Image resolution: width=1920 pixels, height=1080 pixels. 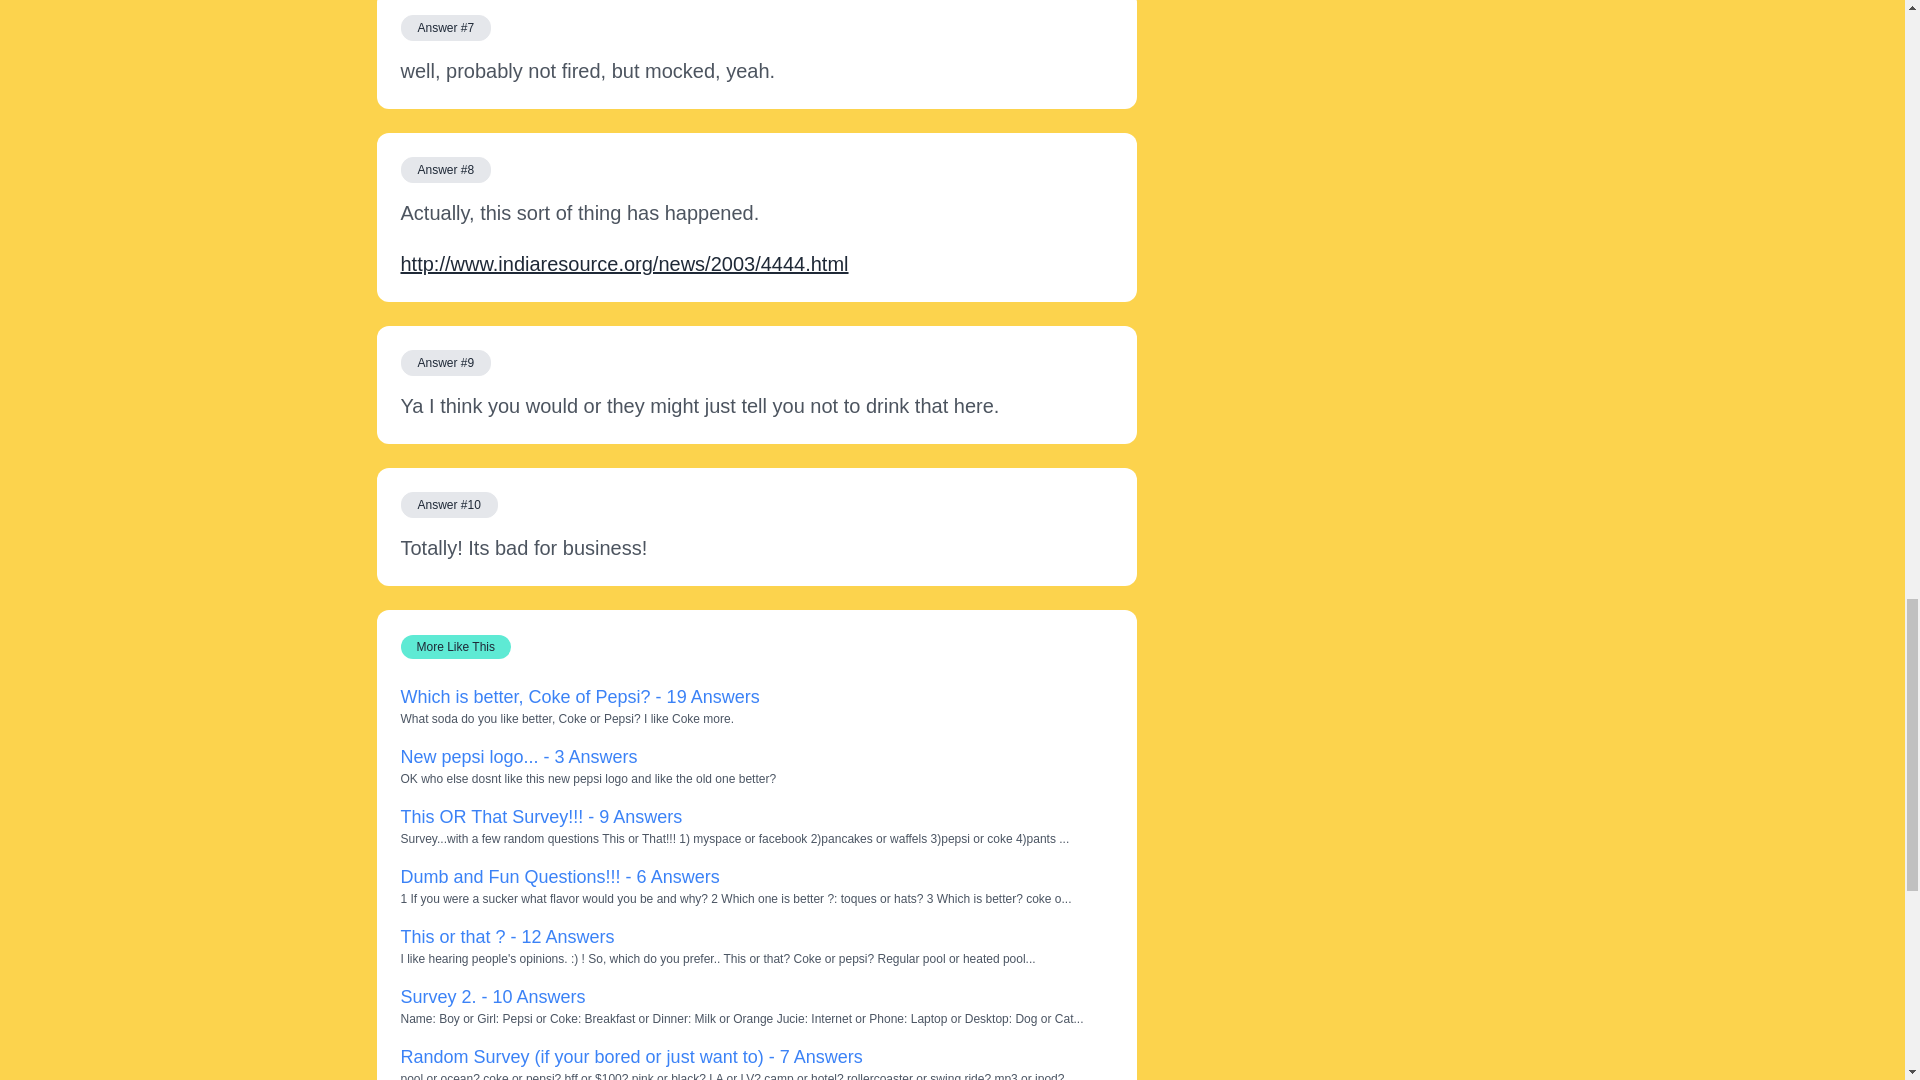 I want to click on Which is better, Coke of Pepsi? - 19 Answers, so click(x=578, y=696).